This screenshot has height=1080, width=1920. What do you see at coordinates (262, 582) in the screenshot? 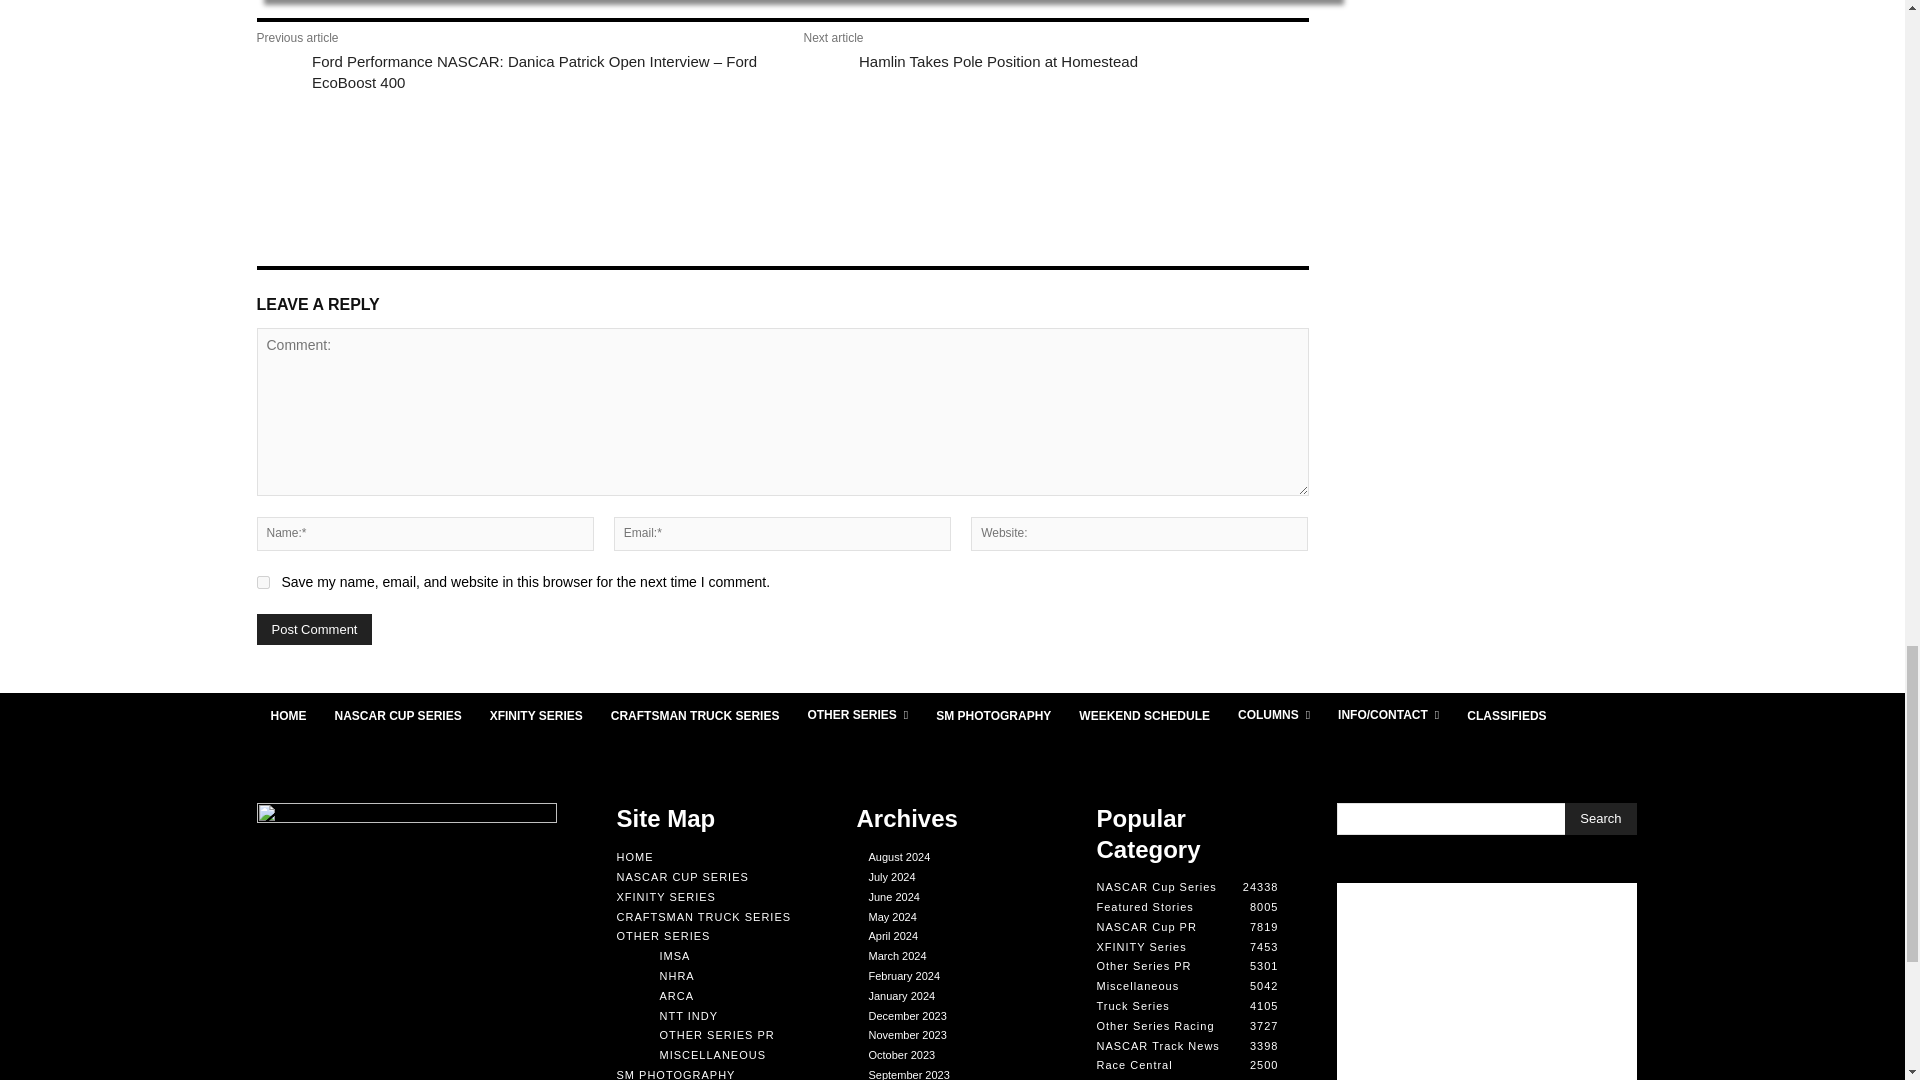
I see `yes` at bounding box center [262, 582].